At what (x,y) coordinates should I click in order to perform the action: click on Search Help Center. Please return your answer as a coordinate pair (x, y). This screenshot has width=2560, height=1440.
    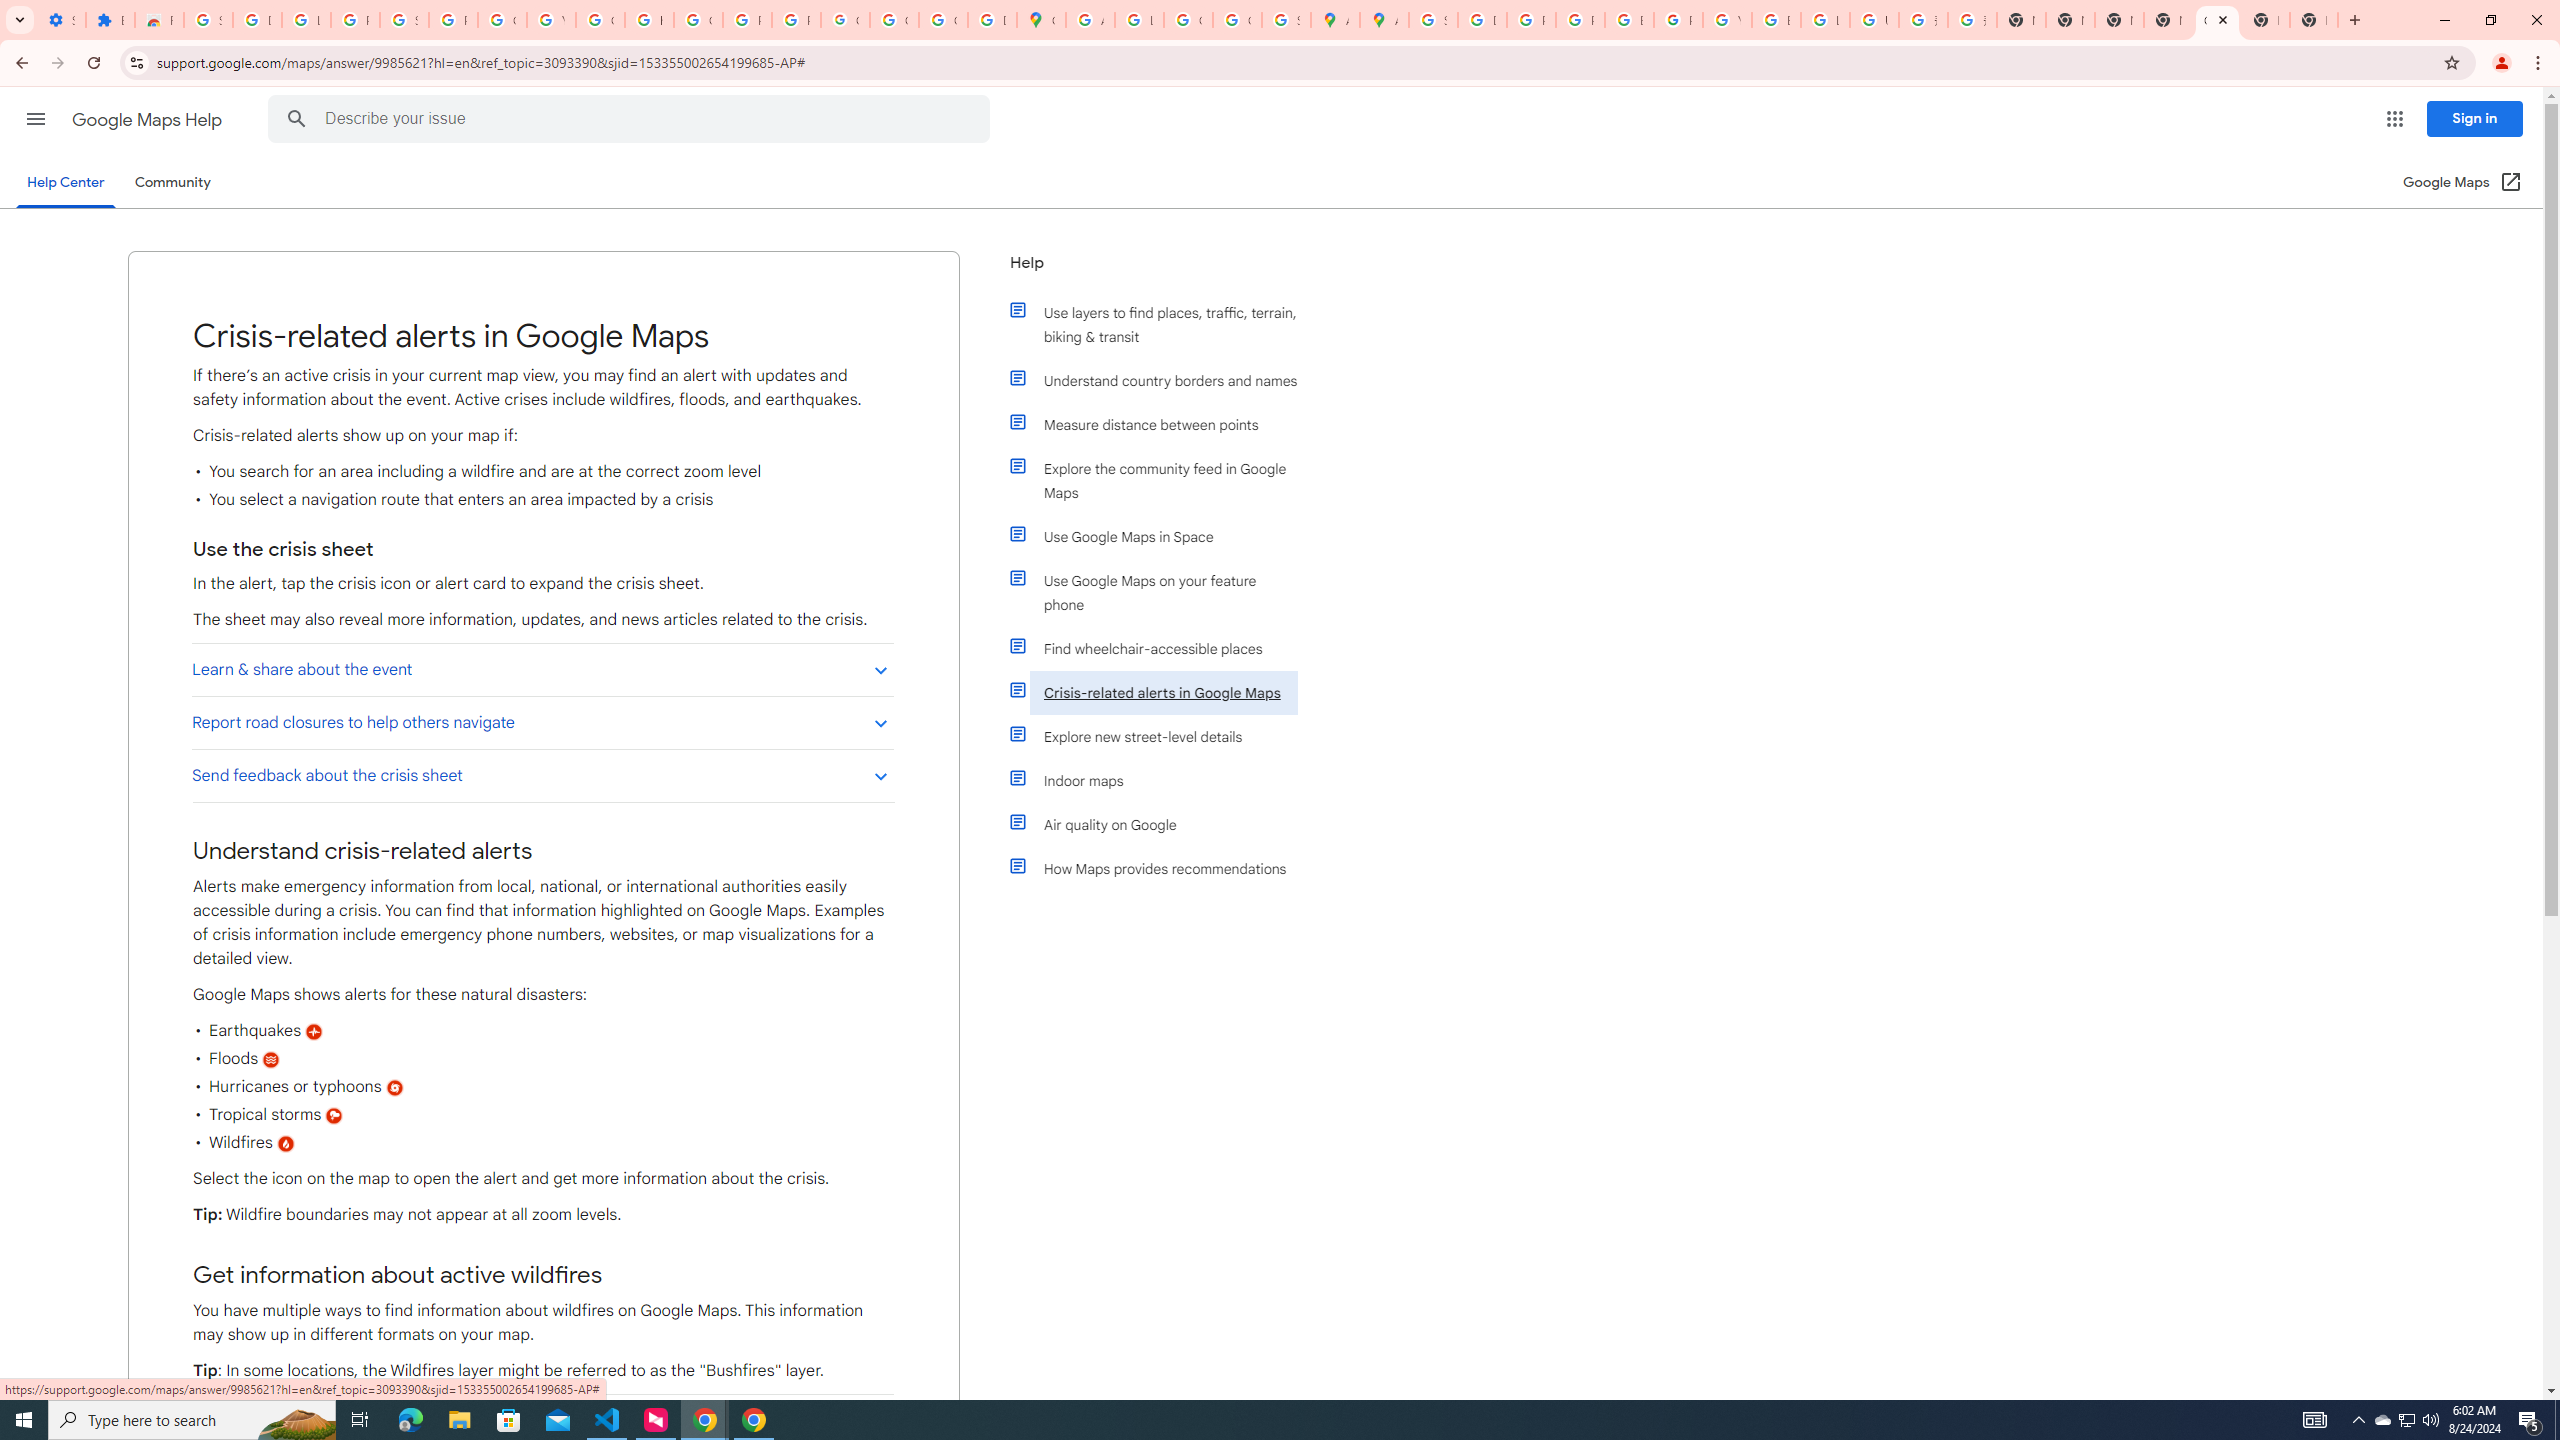
    Looking at the image, I should click on (296, 119).